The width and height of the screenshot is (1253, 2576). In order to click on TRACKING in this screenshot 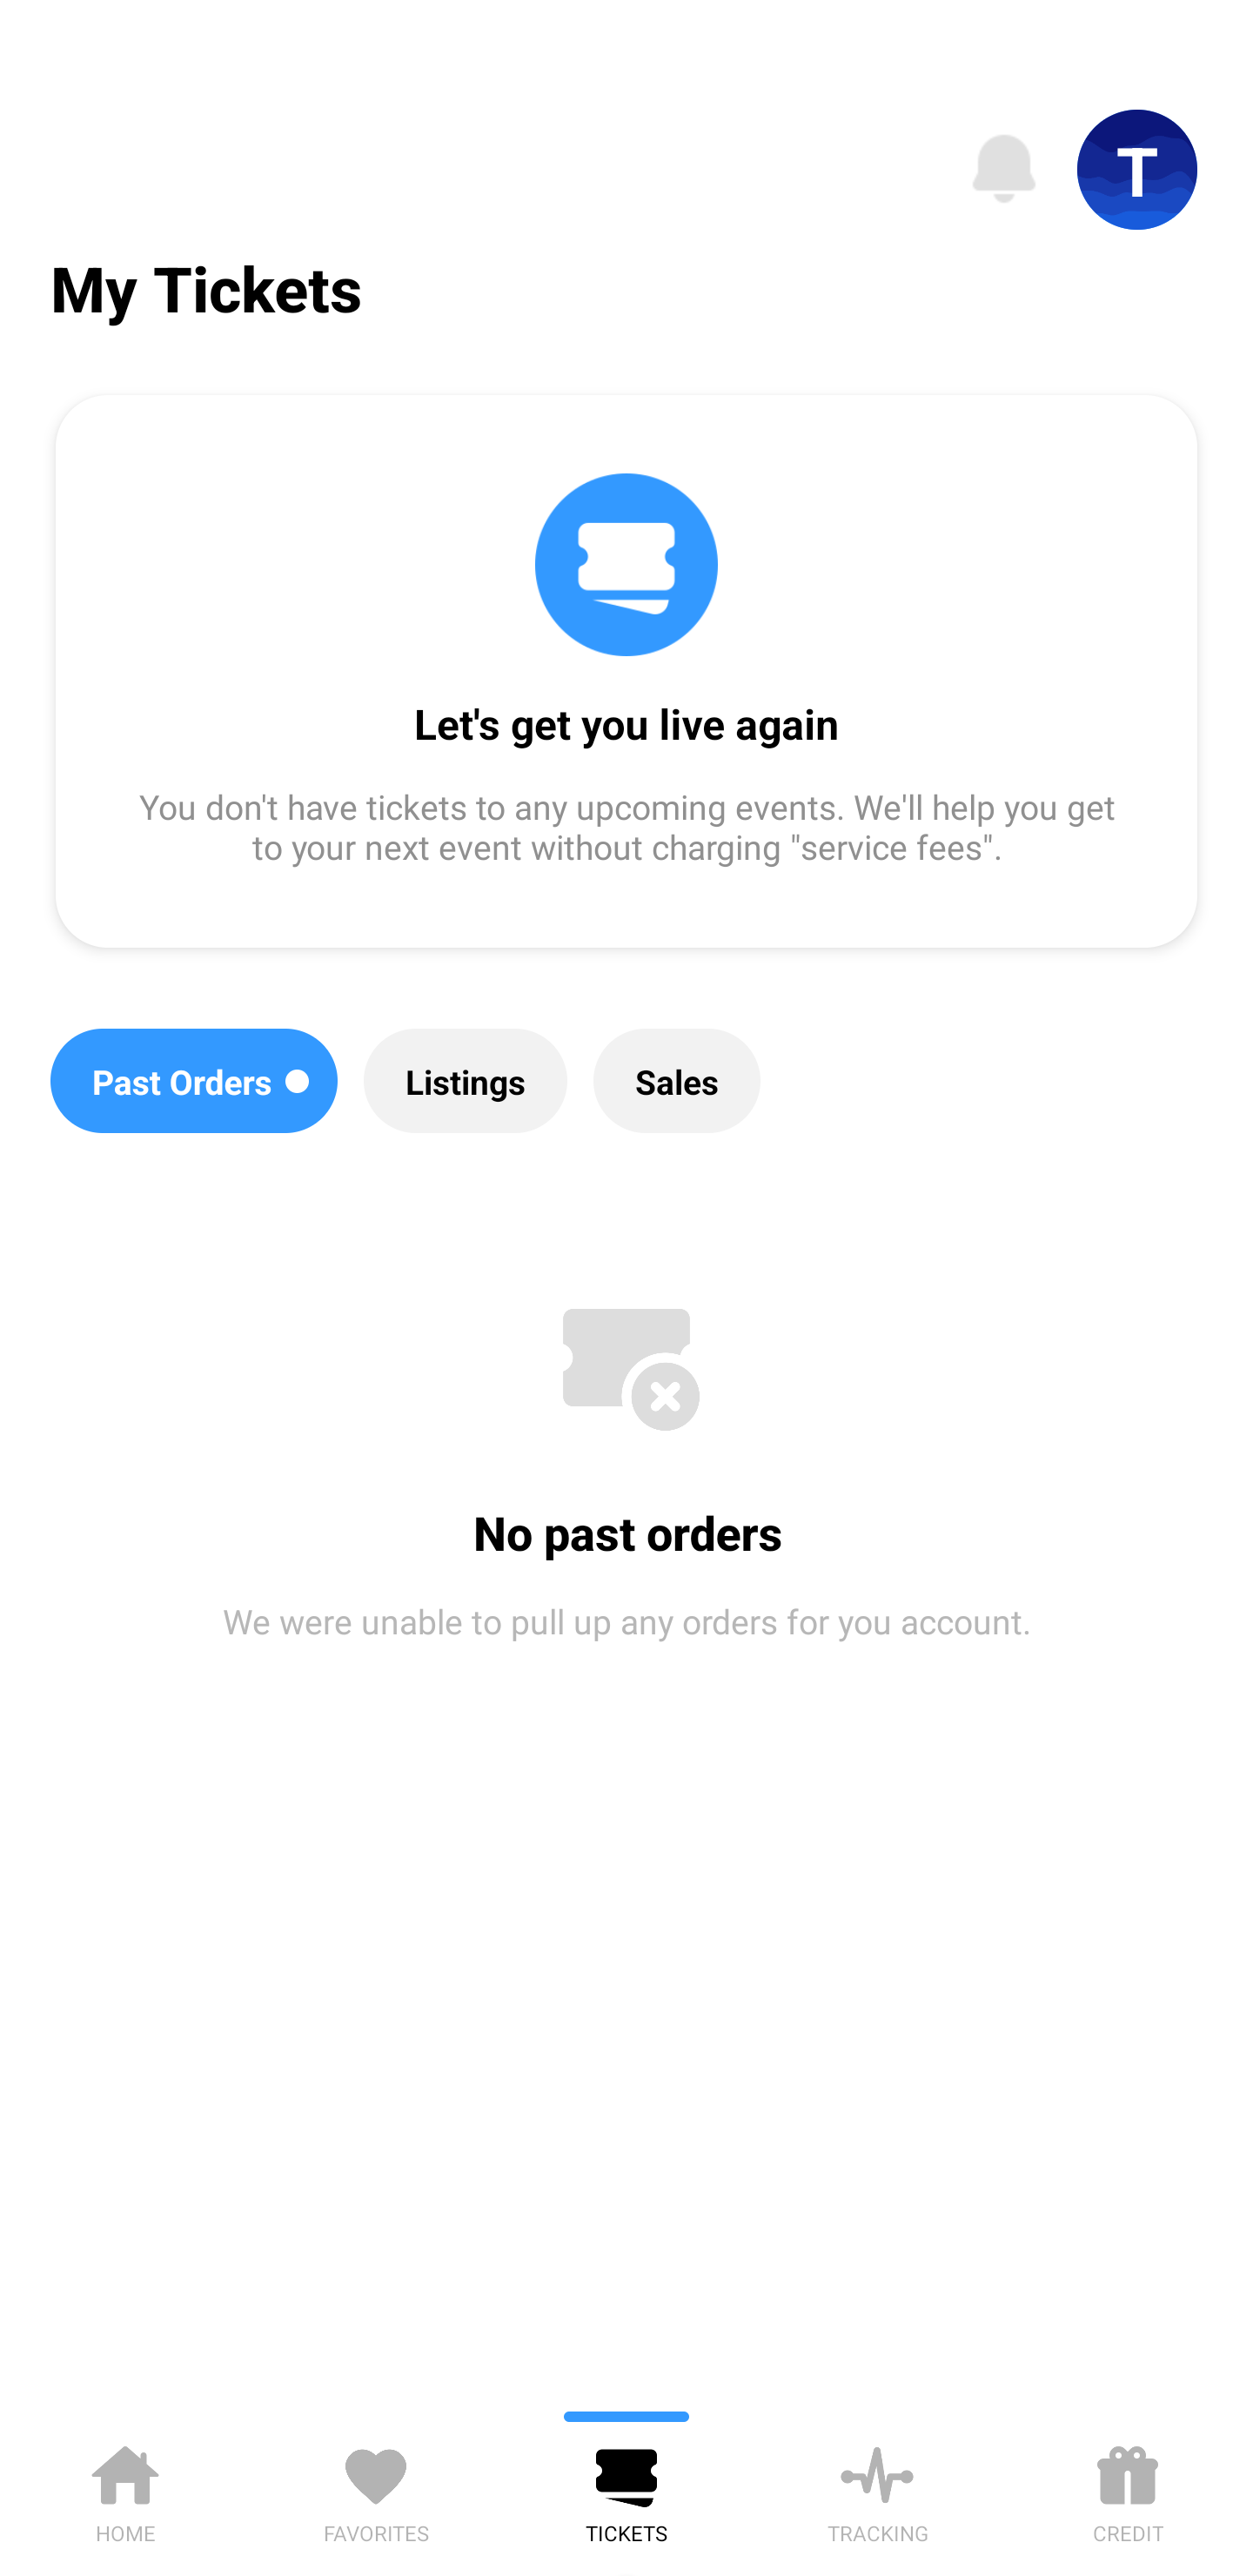, I will do `click(877, 2489)`.